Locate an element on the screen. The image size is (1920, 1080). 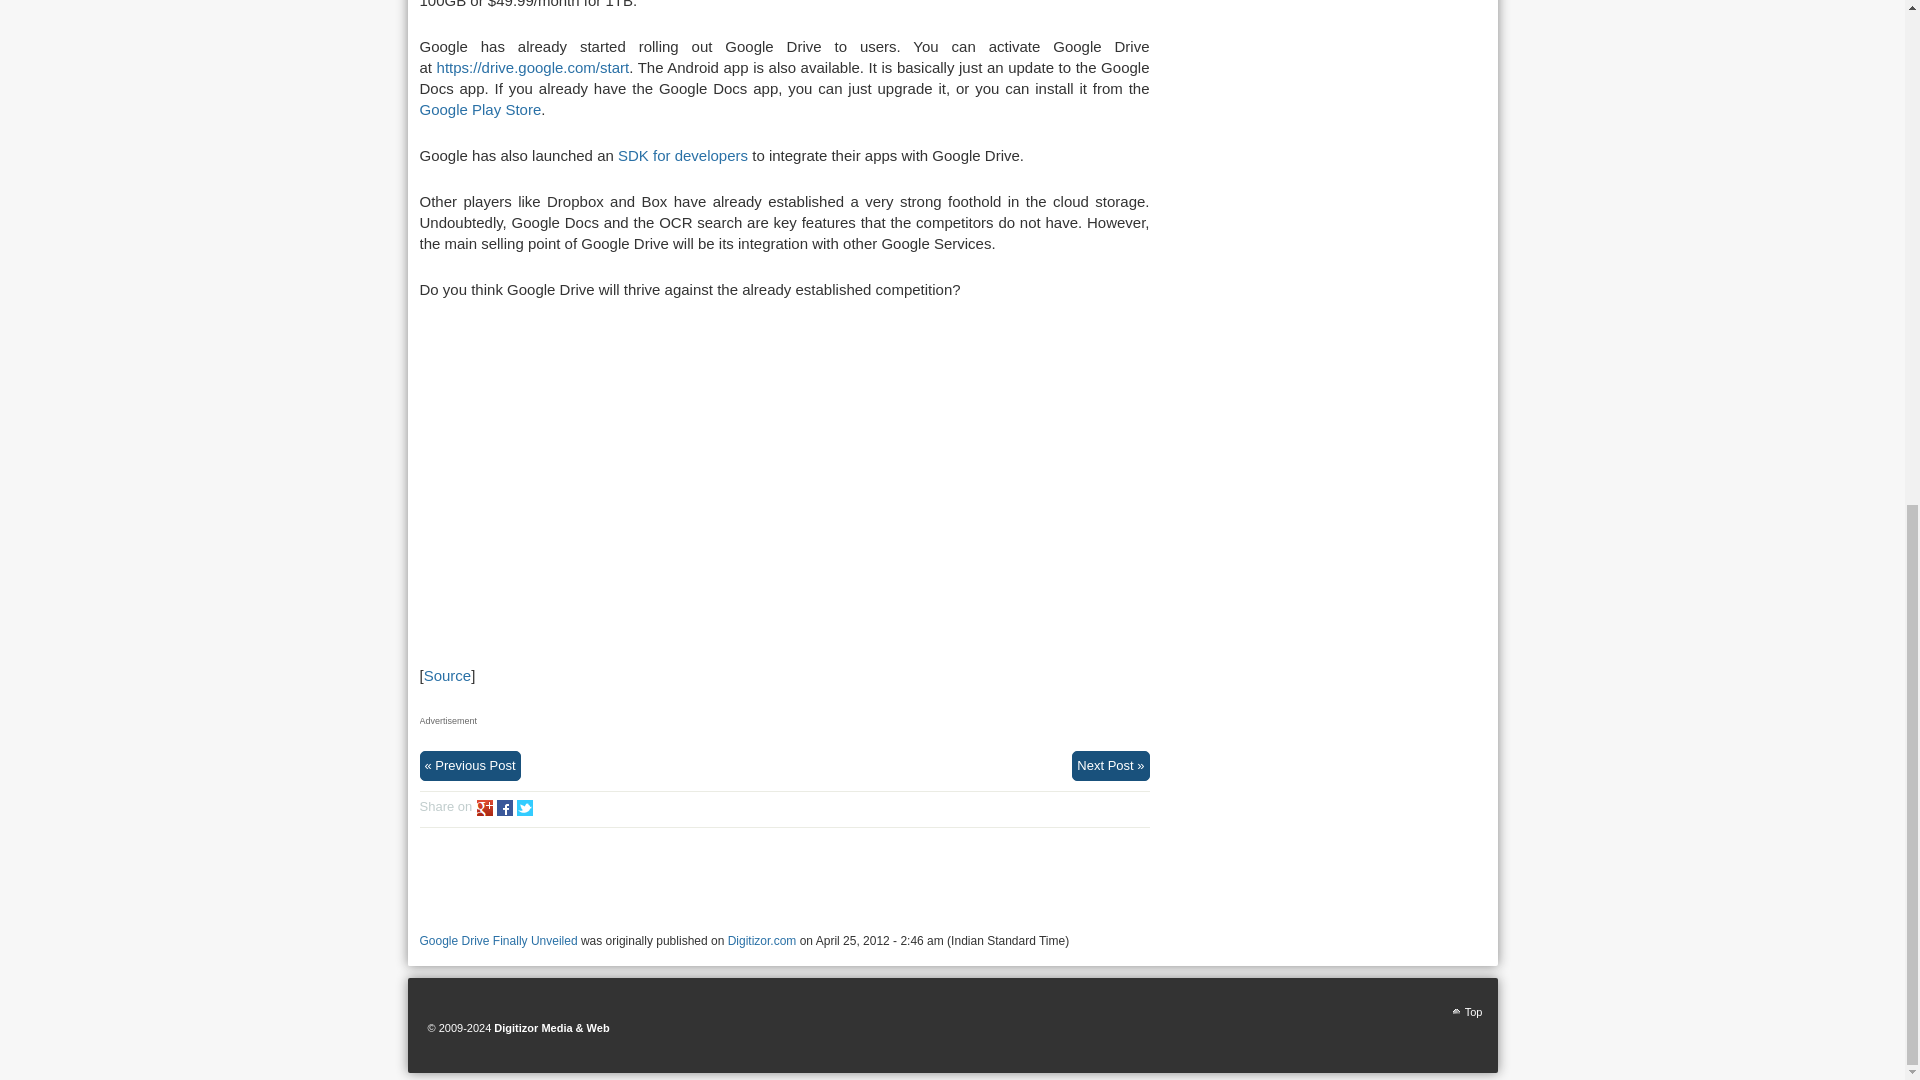
Google Drive Finally Unveiled is located at coordinates (498, 941).